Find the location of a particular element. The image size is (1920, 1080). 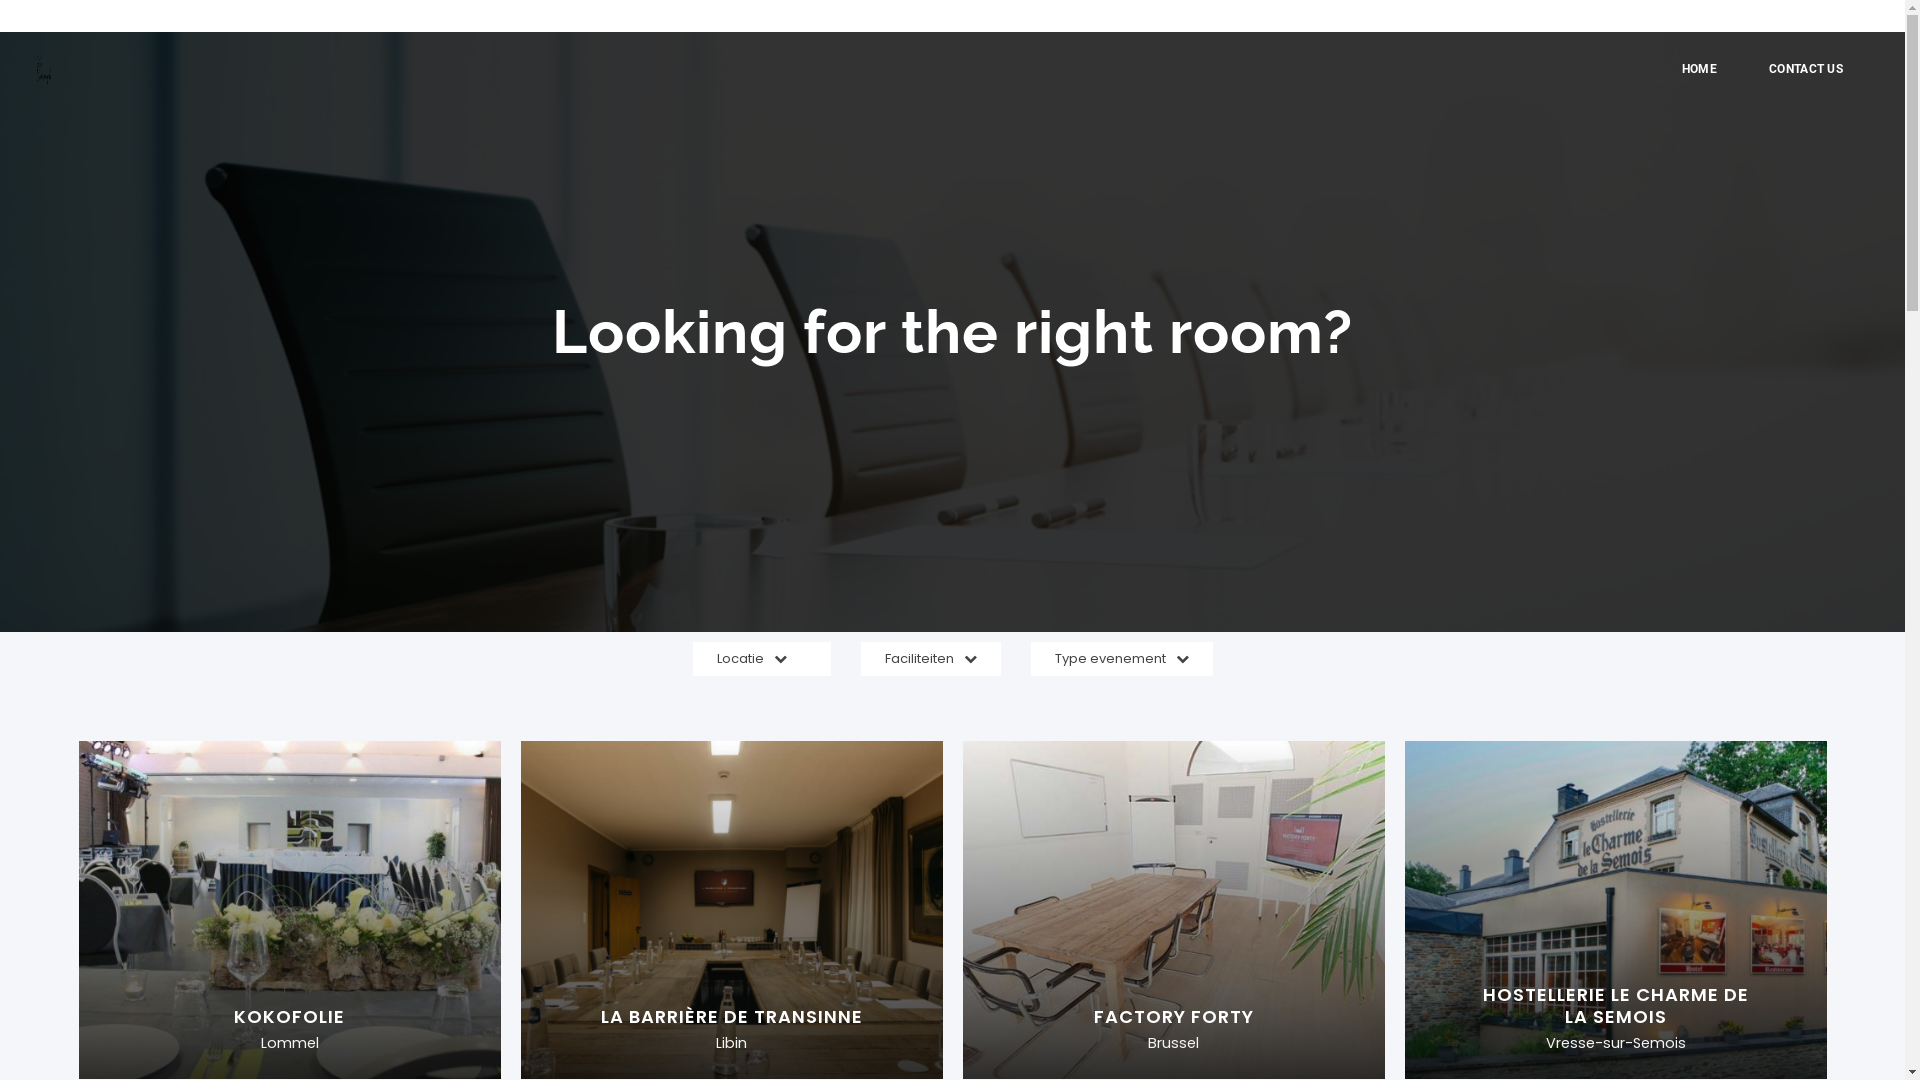

HOME is located at coordinates (1708, 68).